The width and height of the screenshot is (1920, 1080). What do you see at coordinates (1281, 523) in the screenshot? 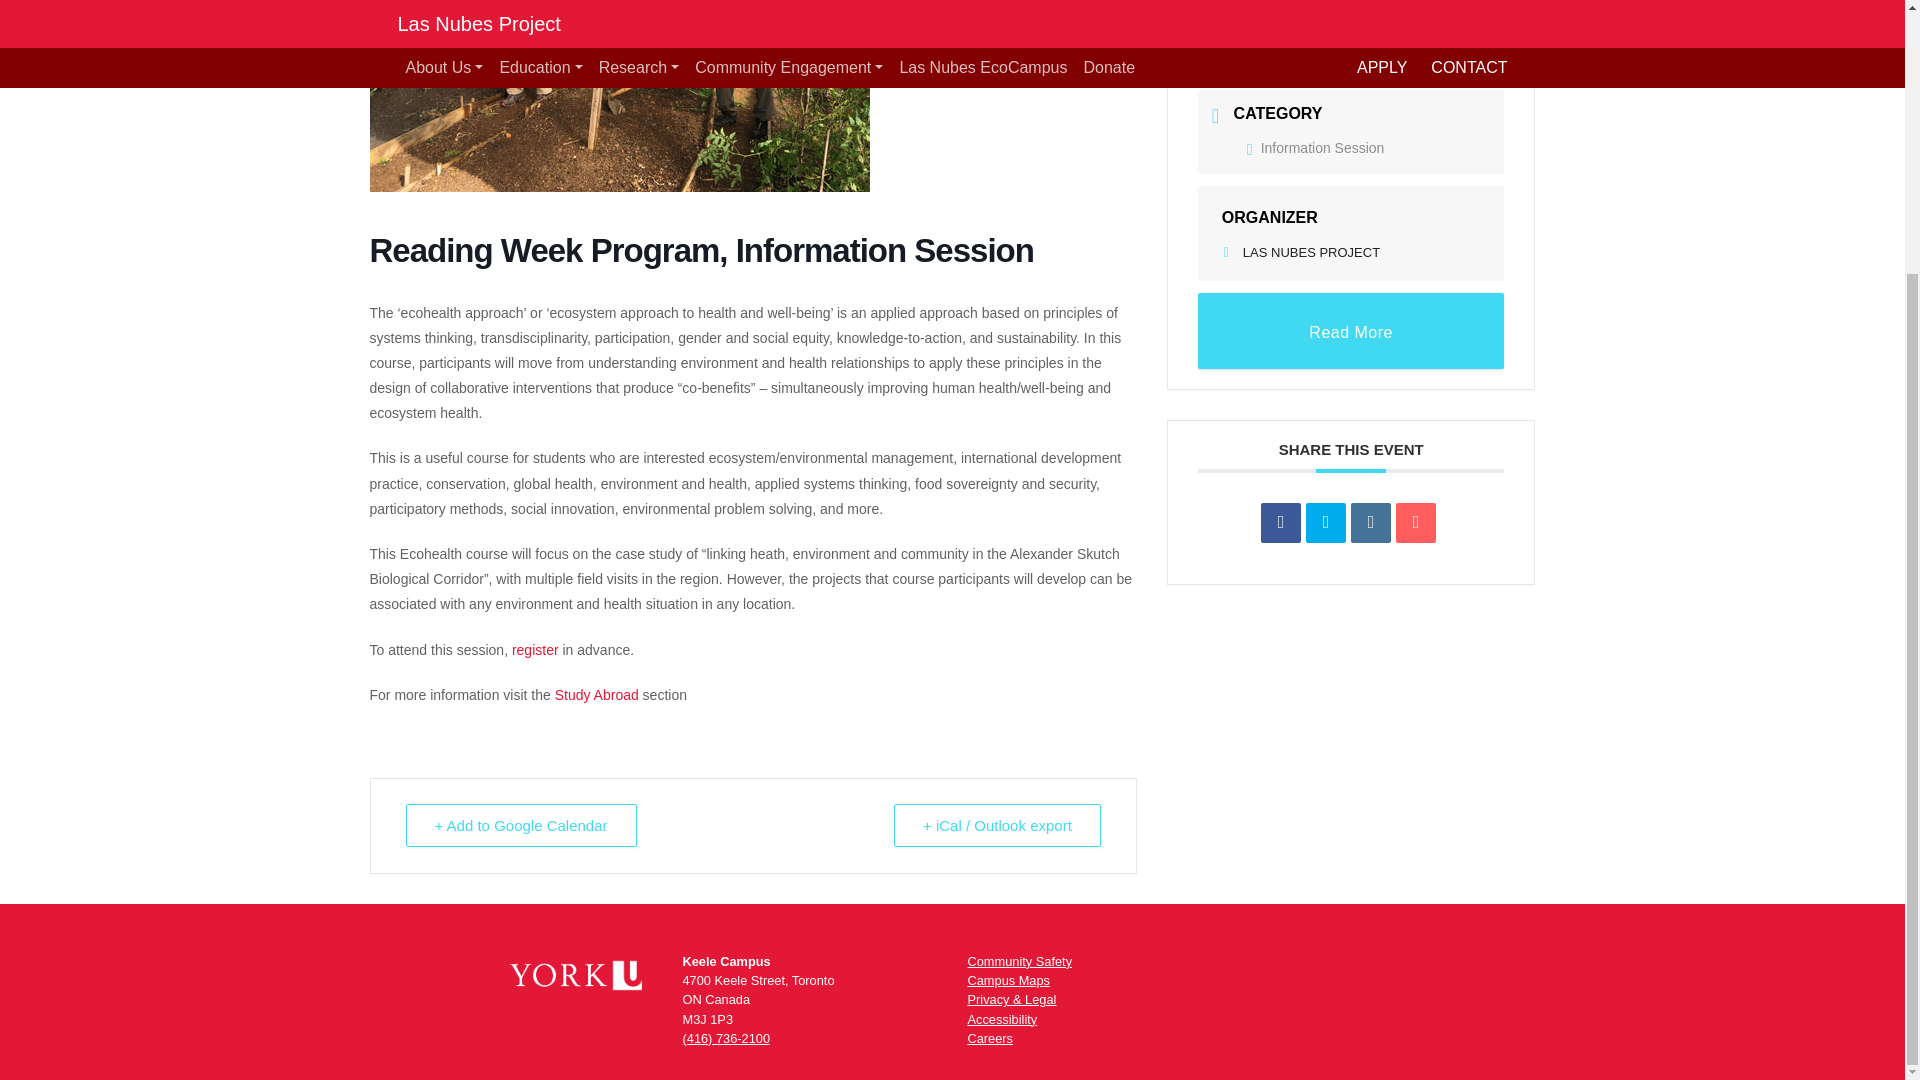
I see `Share on Facebook` at bounding box center [1281, 523].